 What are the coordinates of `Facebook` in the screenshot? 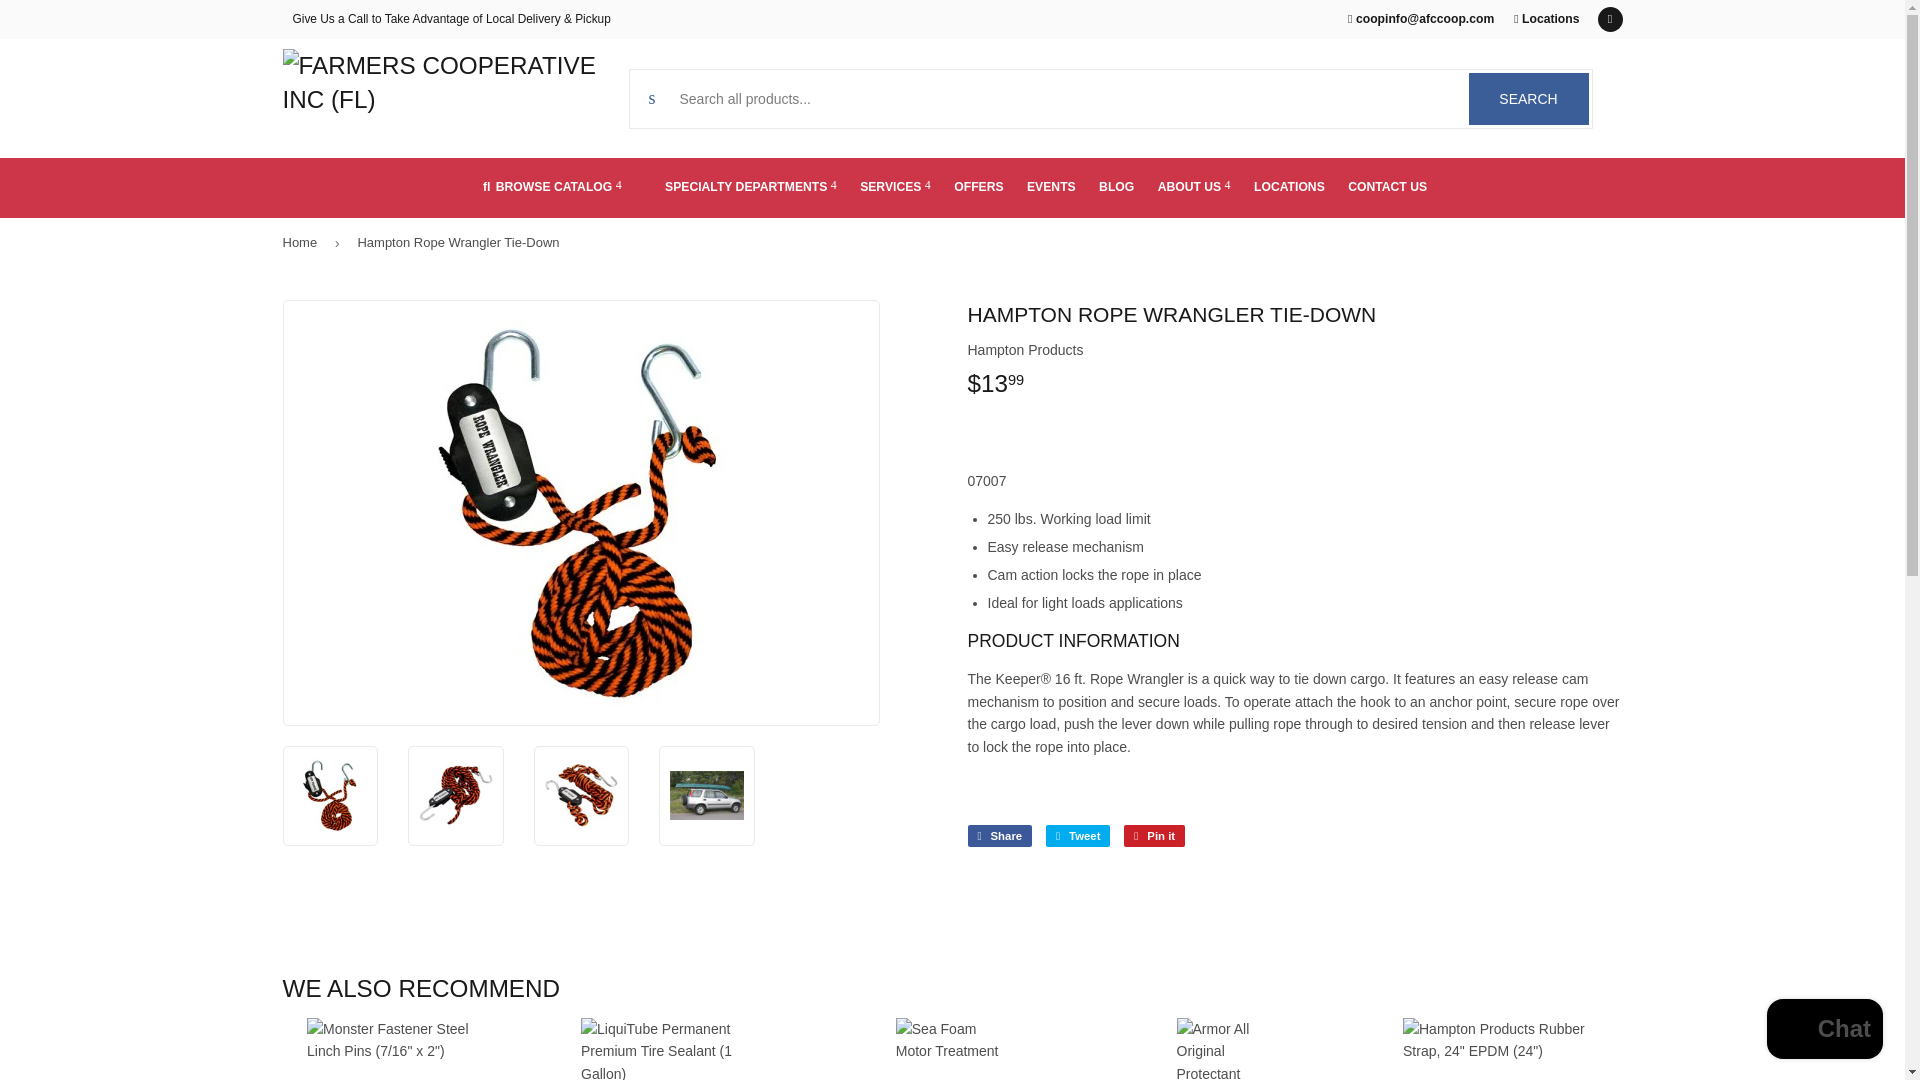 It's located at (1610, 19).